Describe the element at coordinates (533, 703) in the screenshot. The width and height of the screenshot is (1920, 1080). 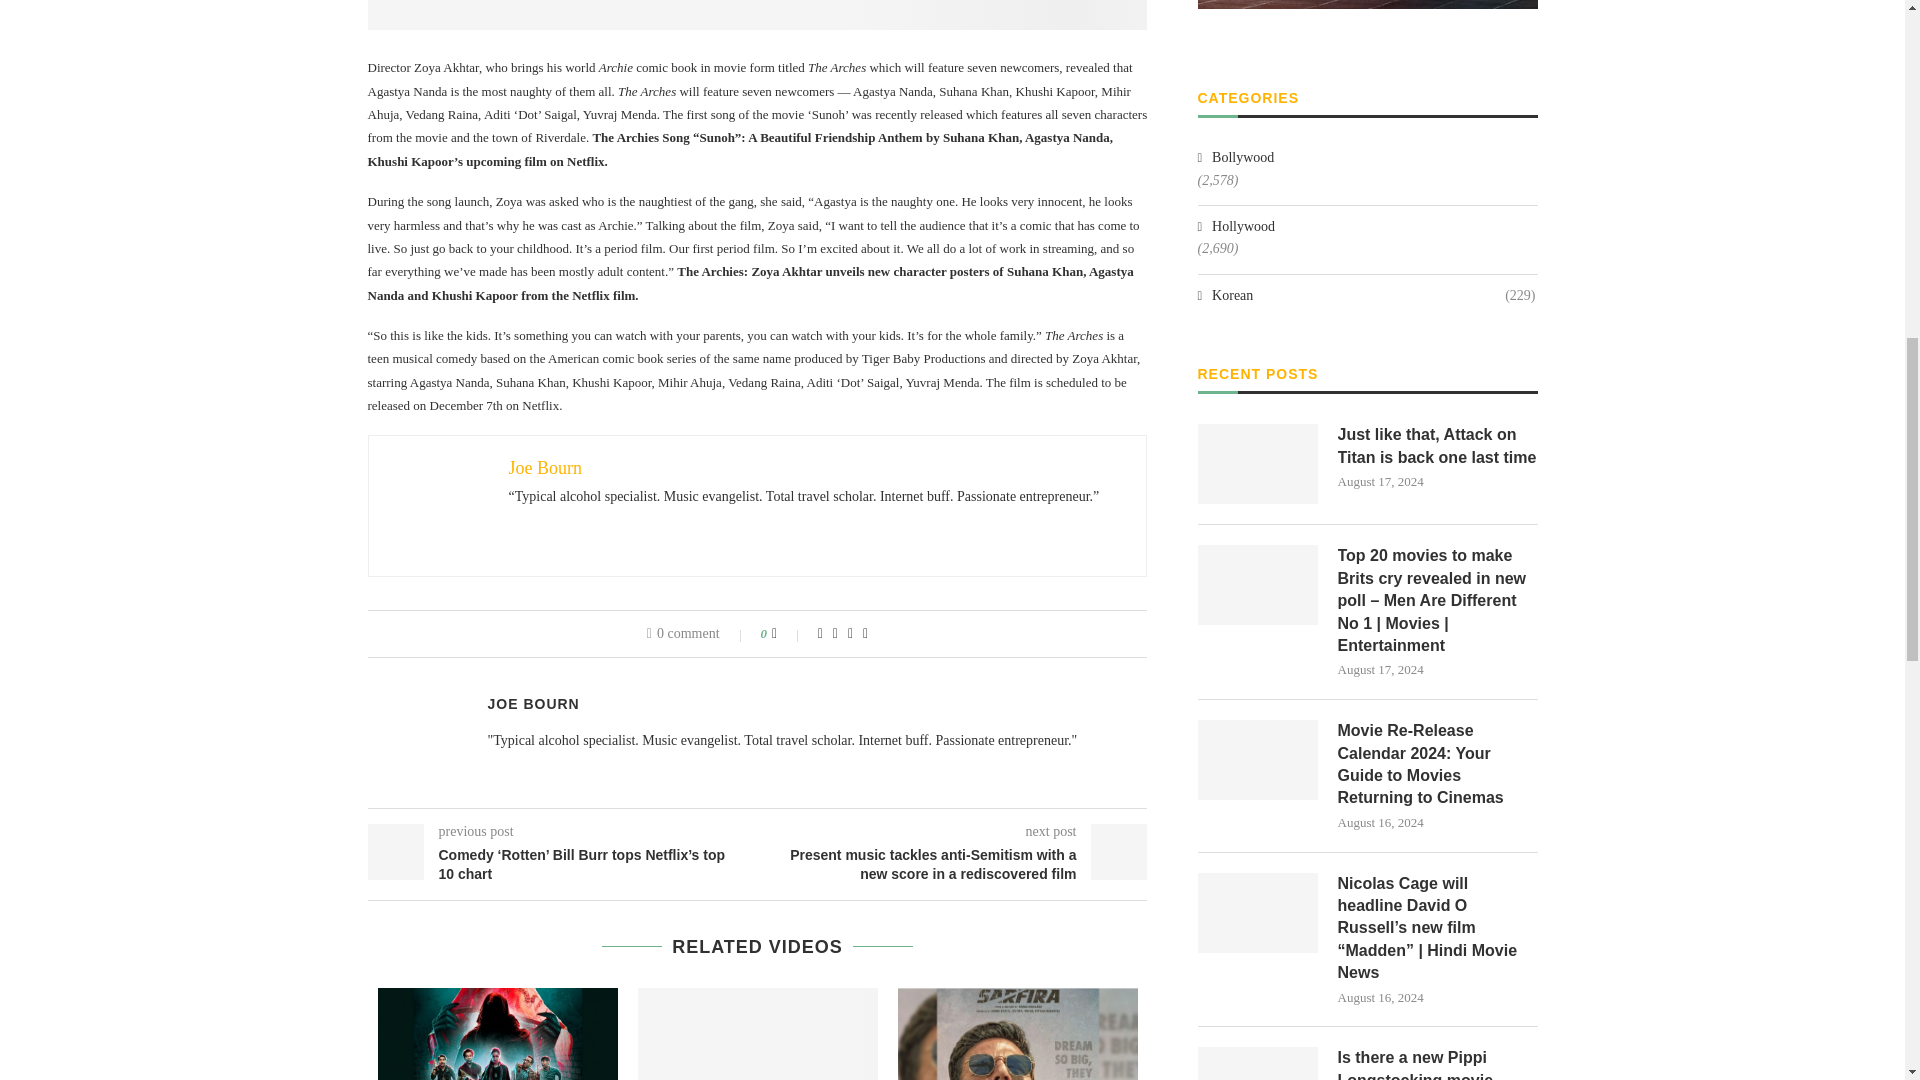
I see `Author Joe Bourn` at that location.